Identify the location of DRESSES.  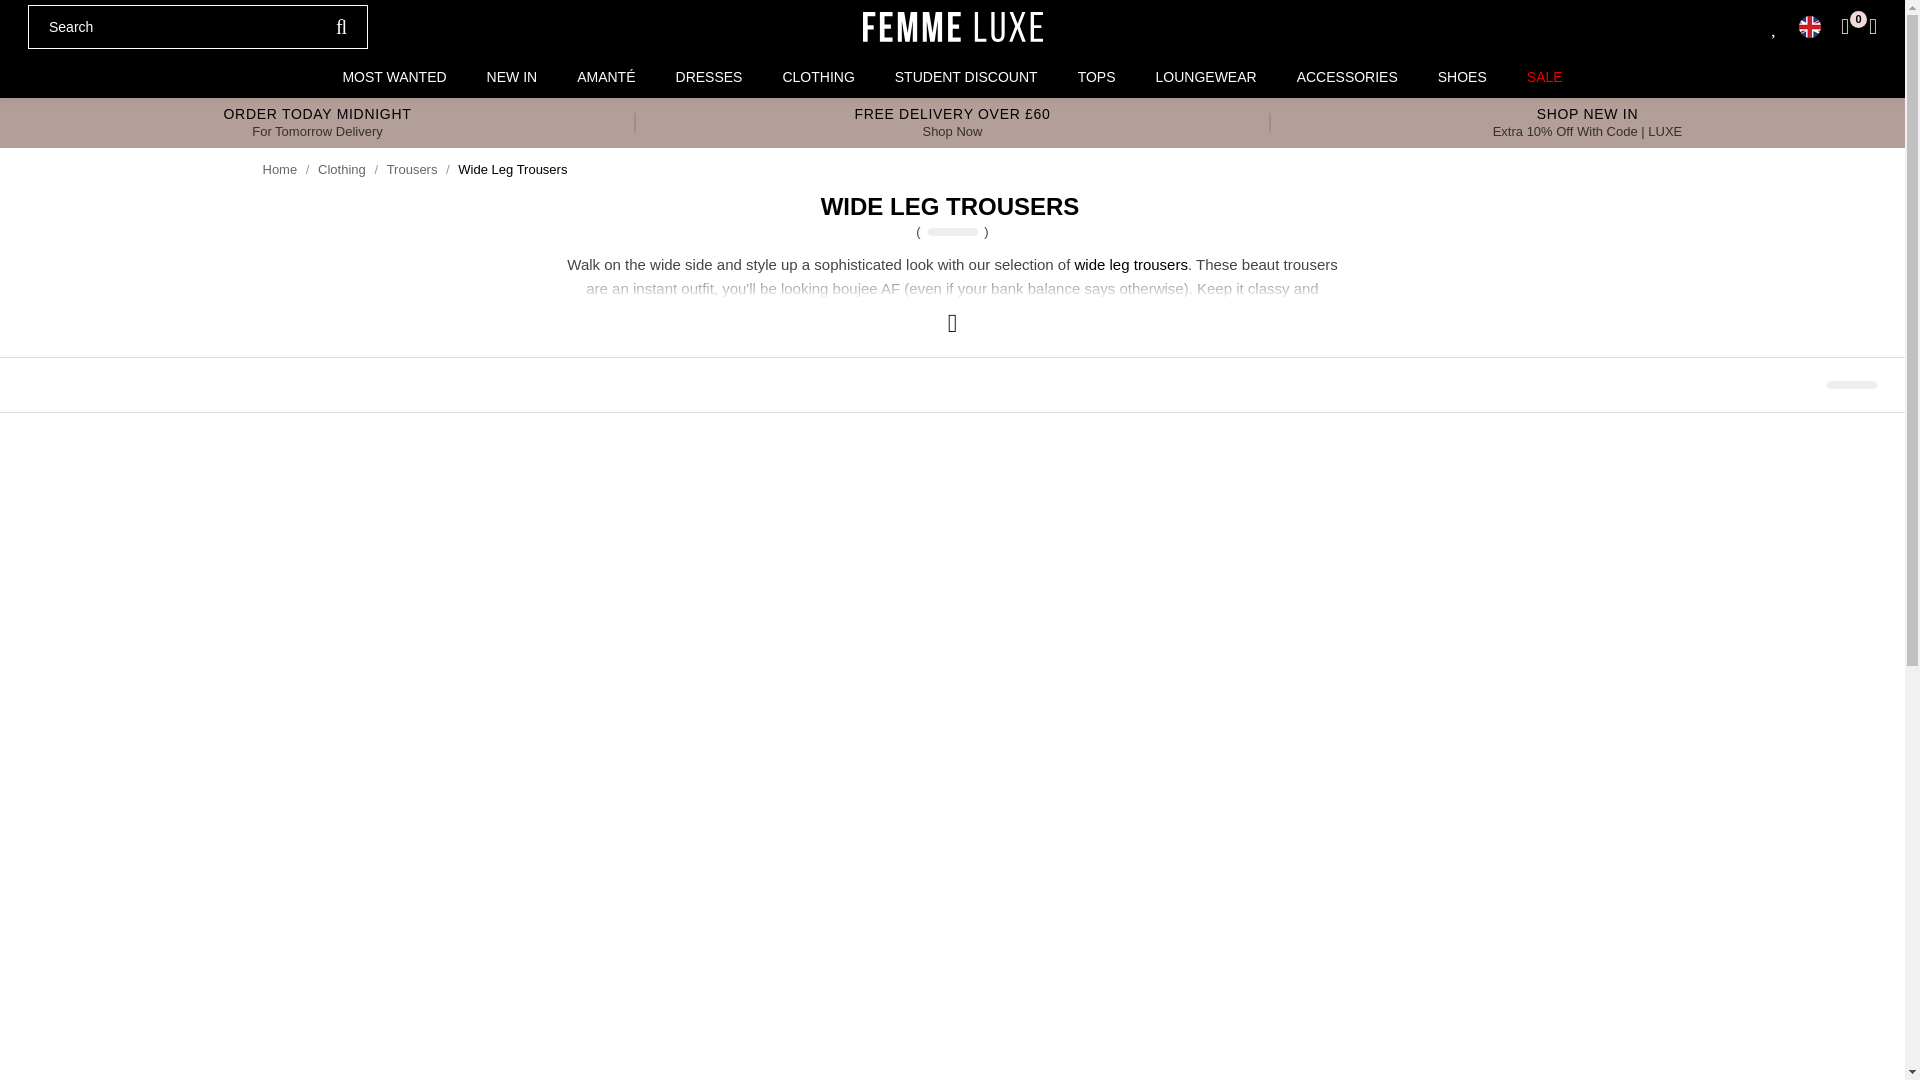
(709, 76).